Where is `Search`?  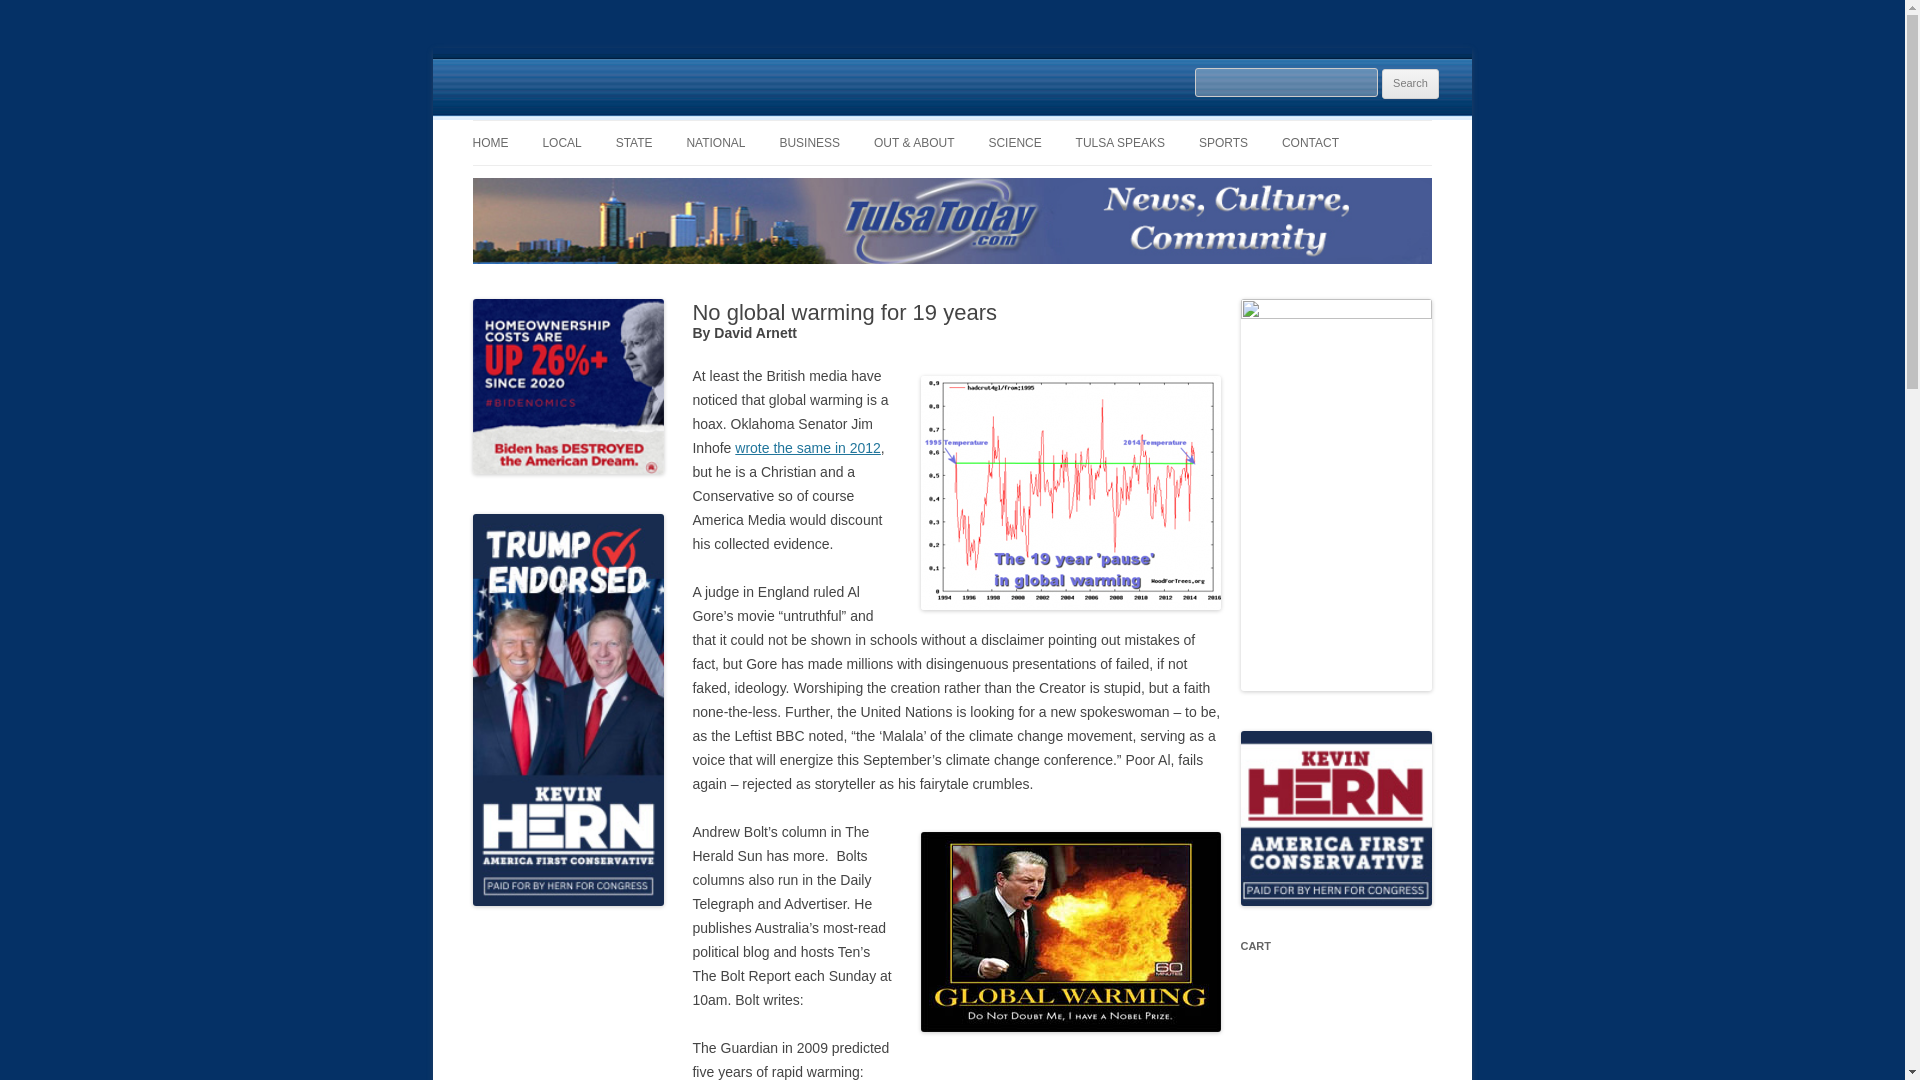 Search is located at coordinates (1410, 84).